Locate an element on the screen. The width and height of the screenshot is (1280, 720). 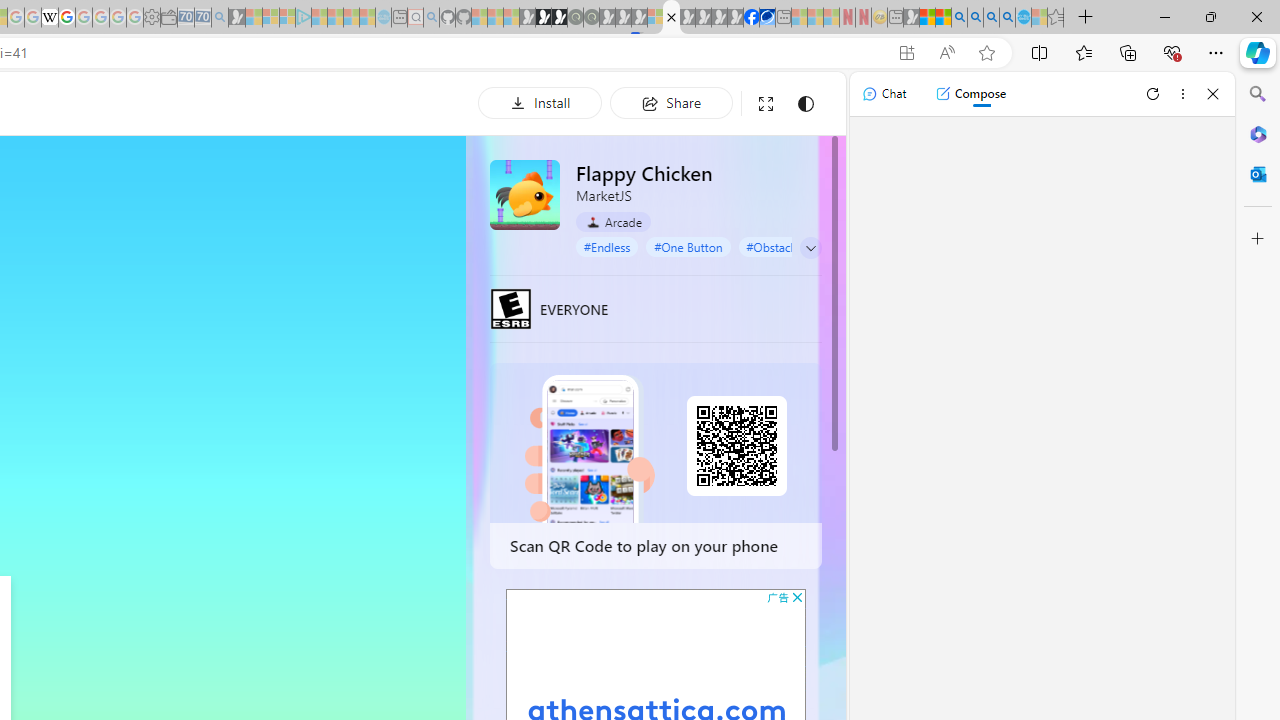
2009 Bing officially replaced Live Search on June 3 - Search is located at coordinates (975, 18).